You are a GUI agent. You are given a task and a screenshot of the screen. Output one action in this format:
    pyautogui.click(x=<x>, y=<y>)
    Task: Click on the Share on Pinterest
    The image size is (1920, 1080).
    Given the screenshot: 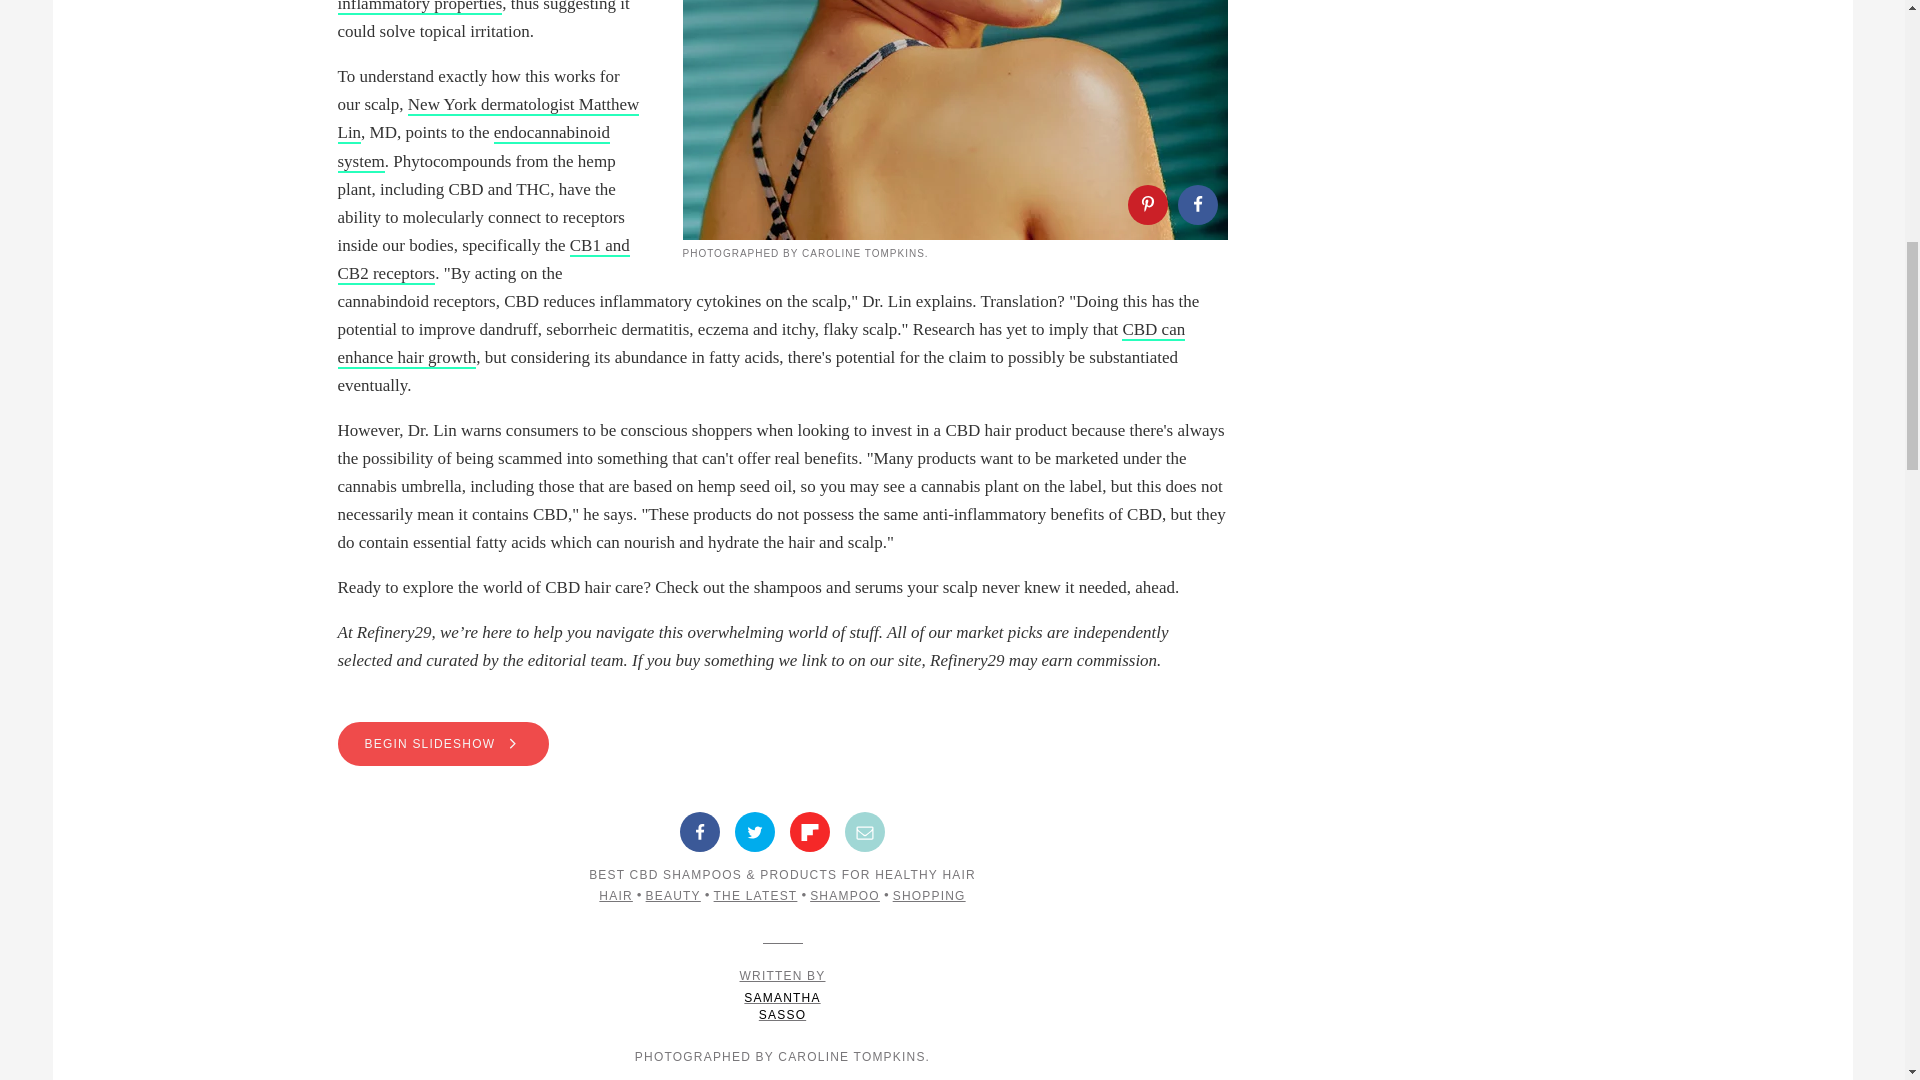 What is the action you would take?
    pyautogui.click(x=1148, y=204)
    